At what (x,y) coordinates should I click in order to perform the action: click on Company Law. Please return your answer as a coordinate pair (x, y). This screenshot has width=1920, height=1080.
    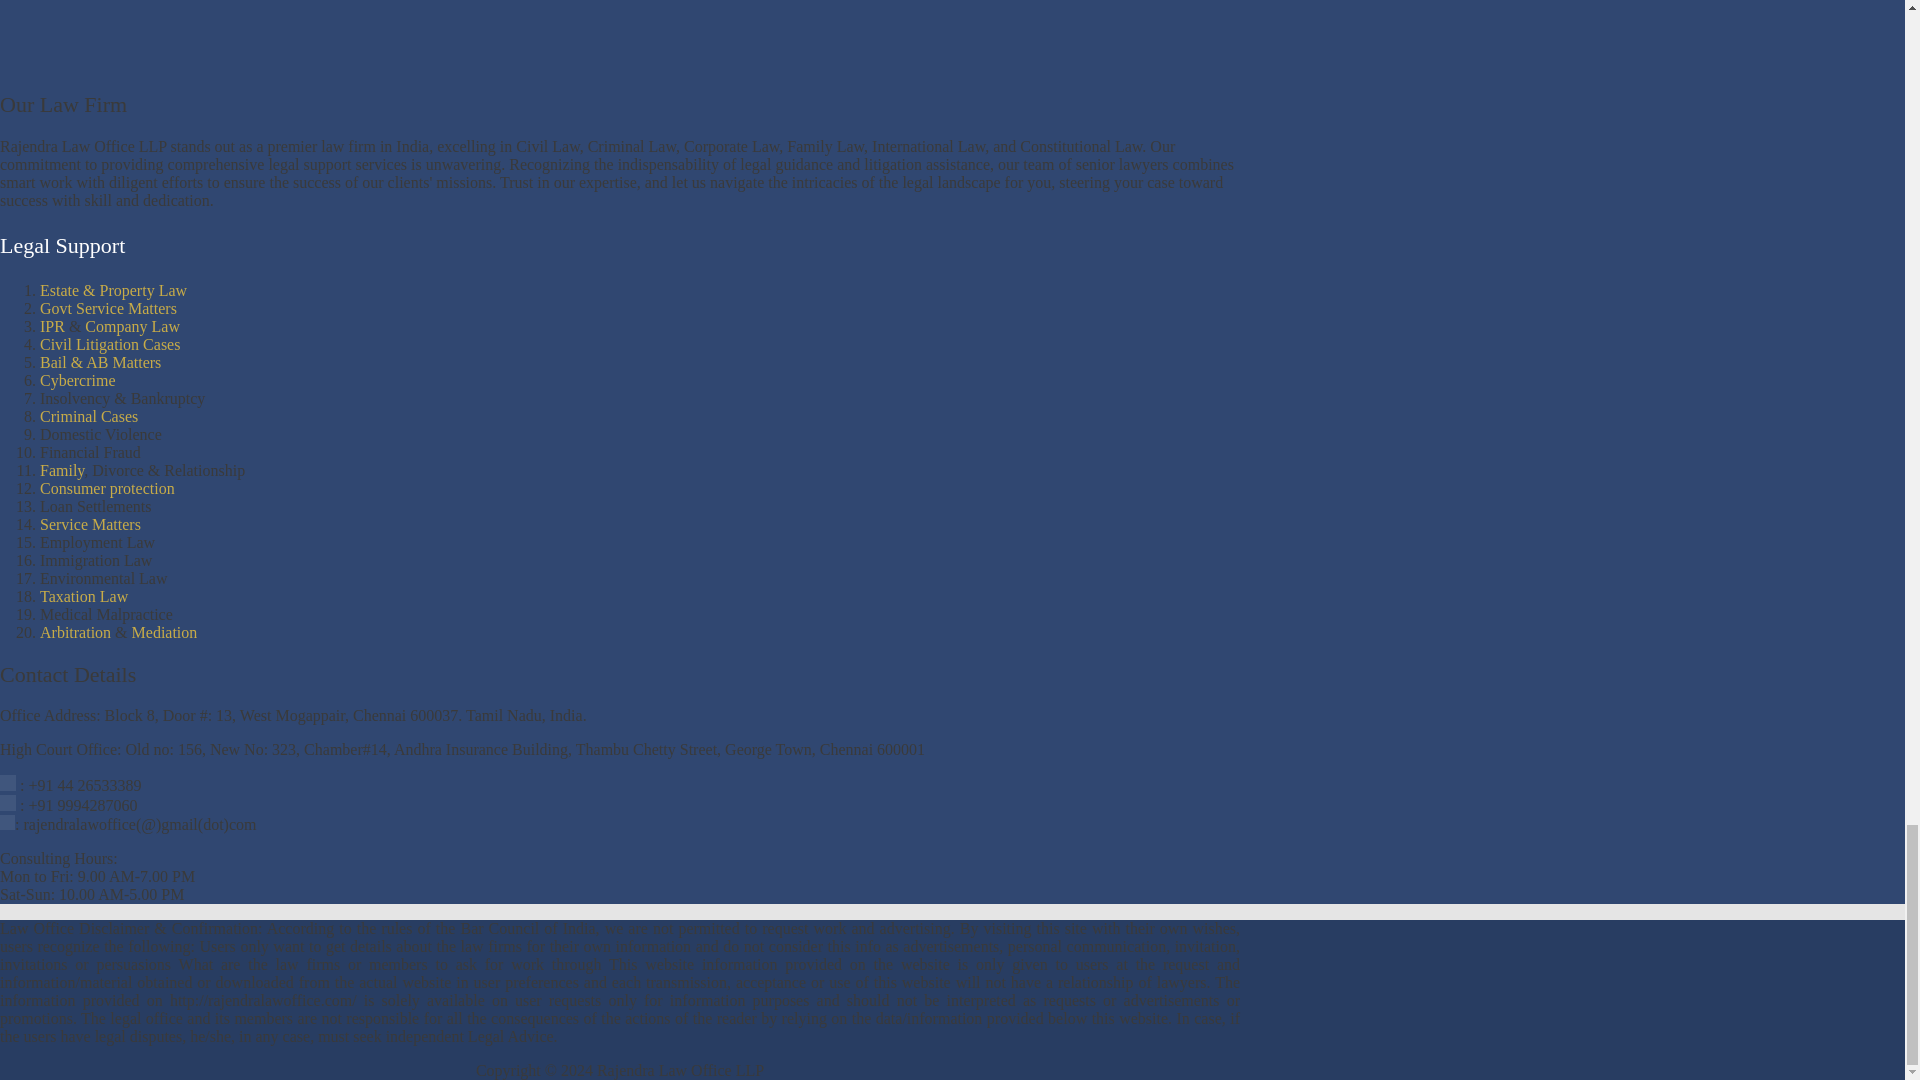
    Looking at the image, I should click on (132, 326).